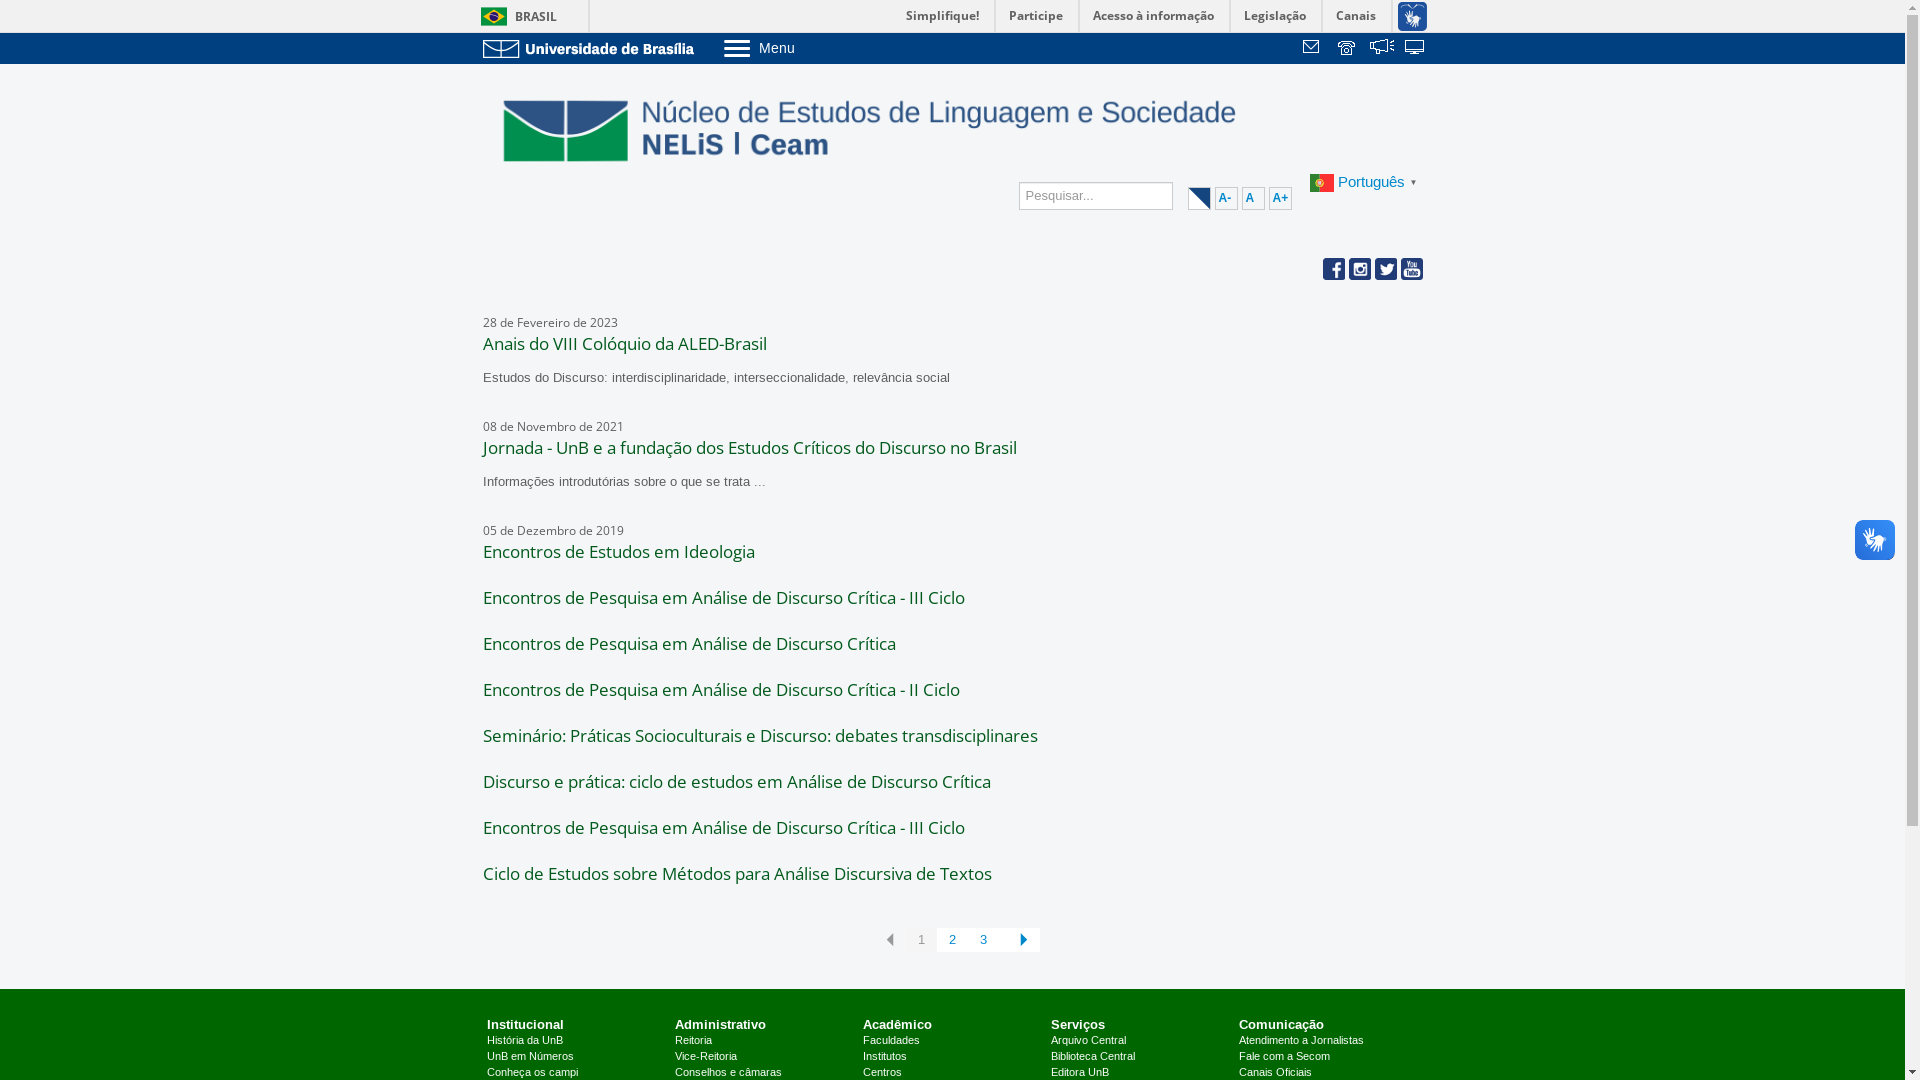 Image resolution: width=1920 pixels, height=1080 pixels. What do you see at coordinates (1280, 198) in the screenshot?
I see `A+` at bounding box center [1280, 198].